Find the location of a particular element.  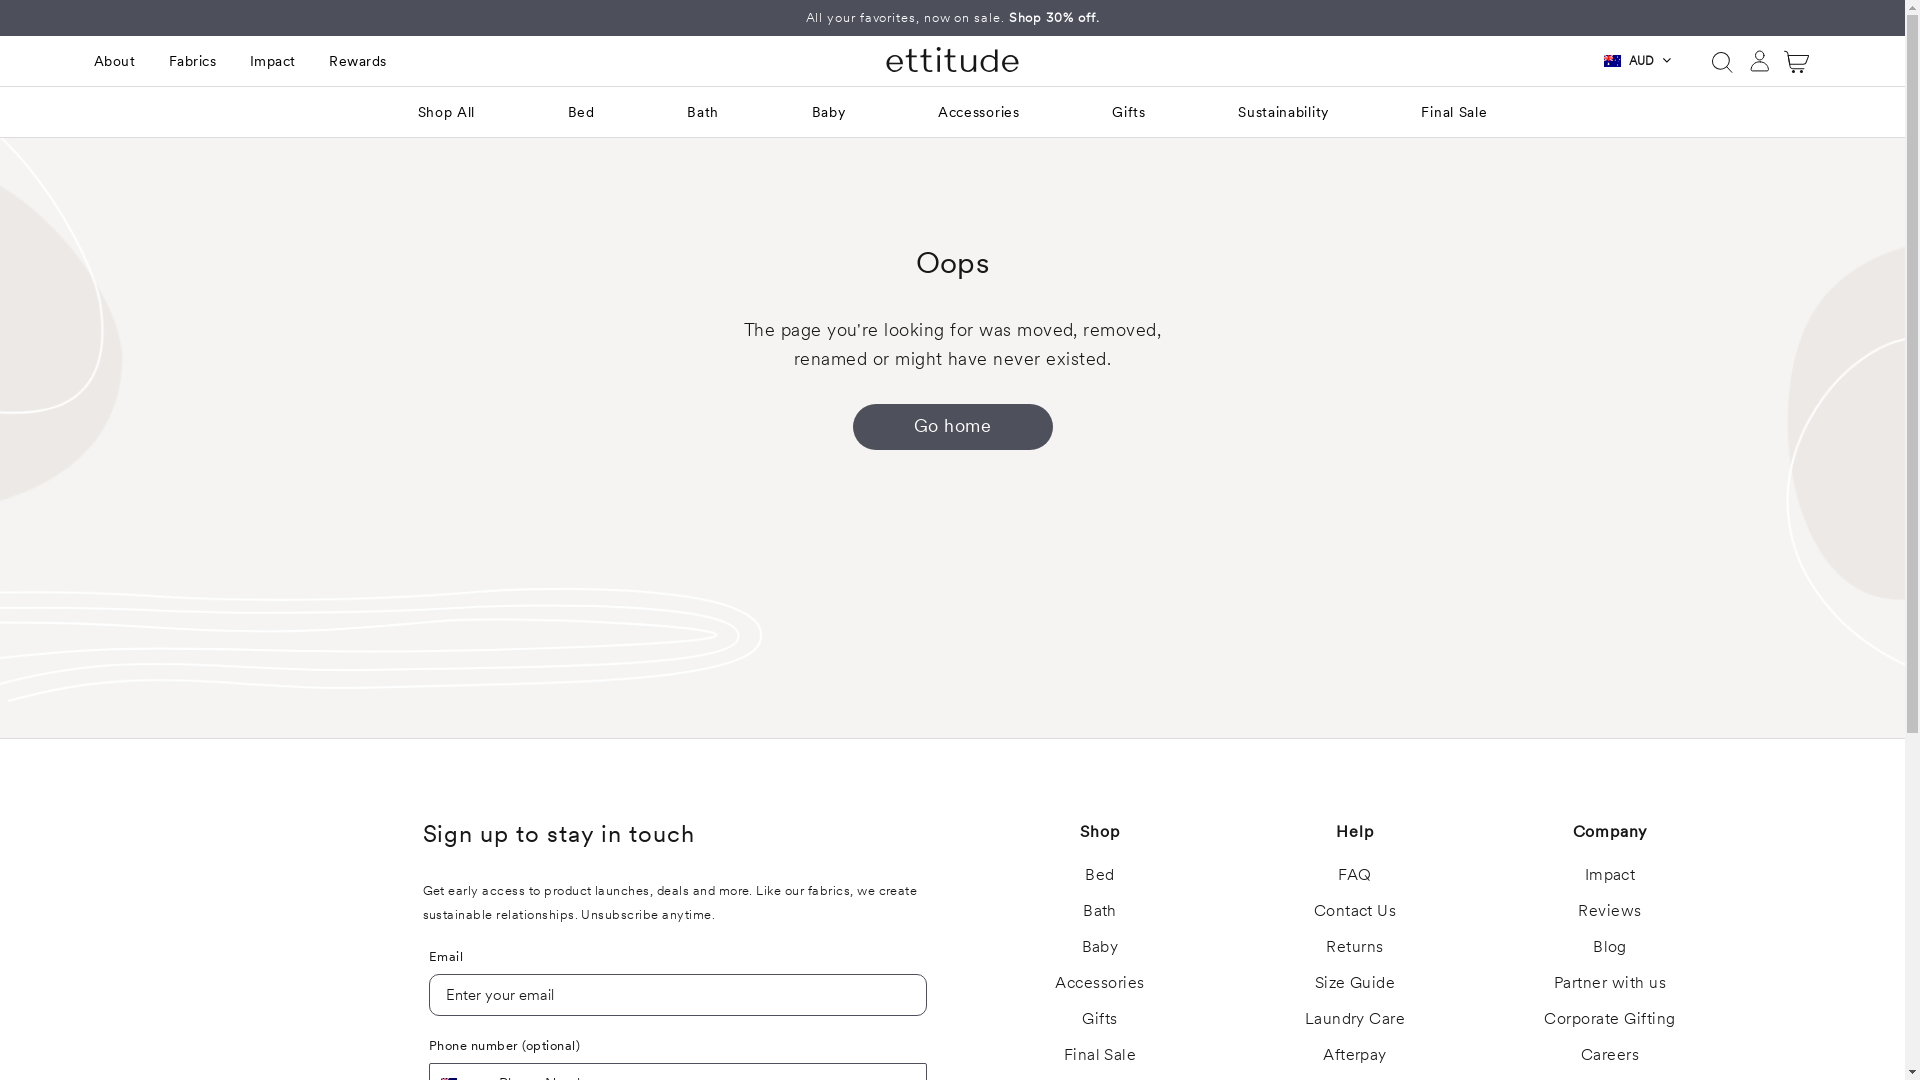

Partner with us is located at coordinates (1610, 982).